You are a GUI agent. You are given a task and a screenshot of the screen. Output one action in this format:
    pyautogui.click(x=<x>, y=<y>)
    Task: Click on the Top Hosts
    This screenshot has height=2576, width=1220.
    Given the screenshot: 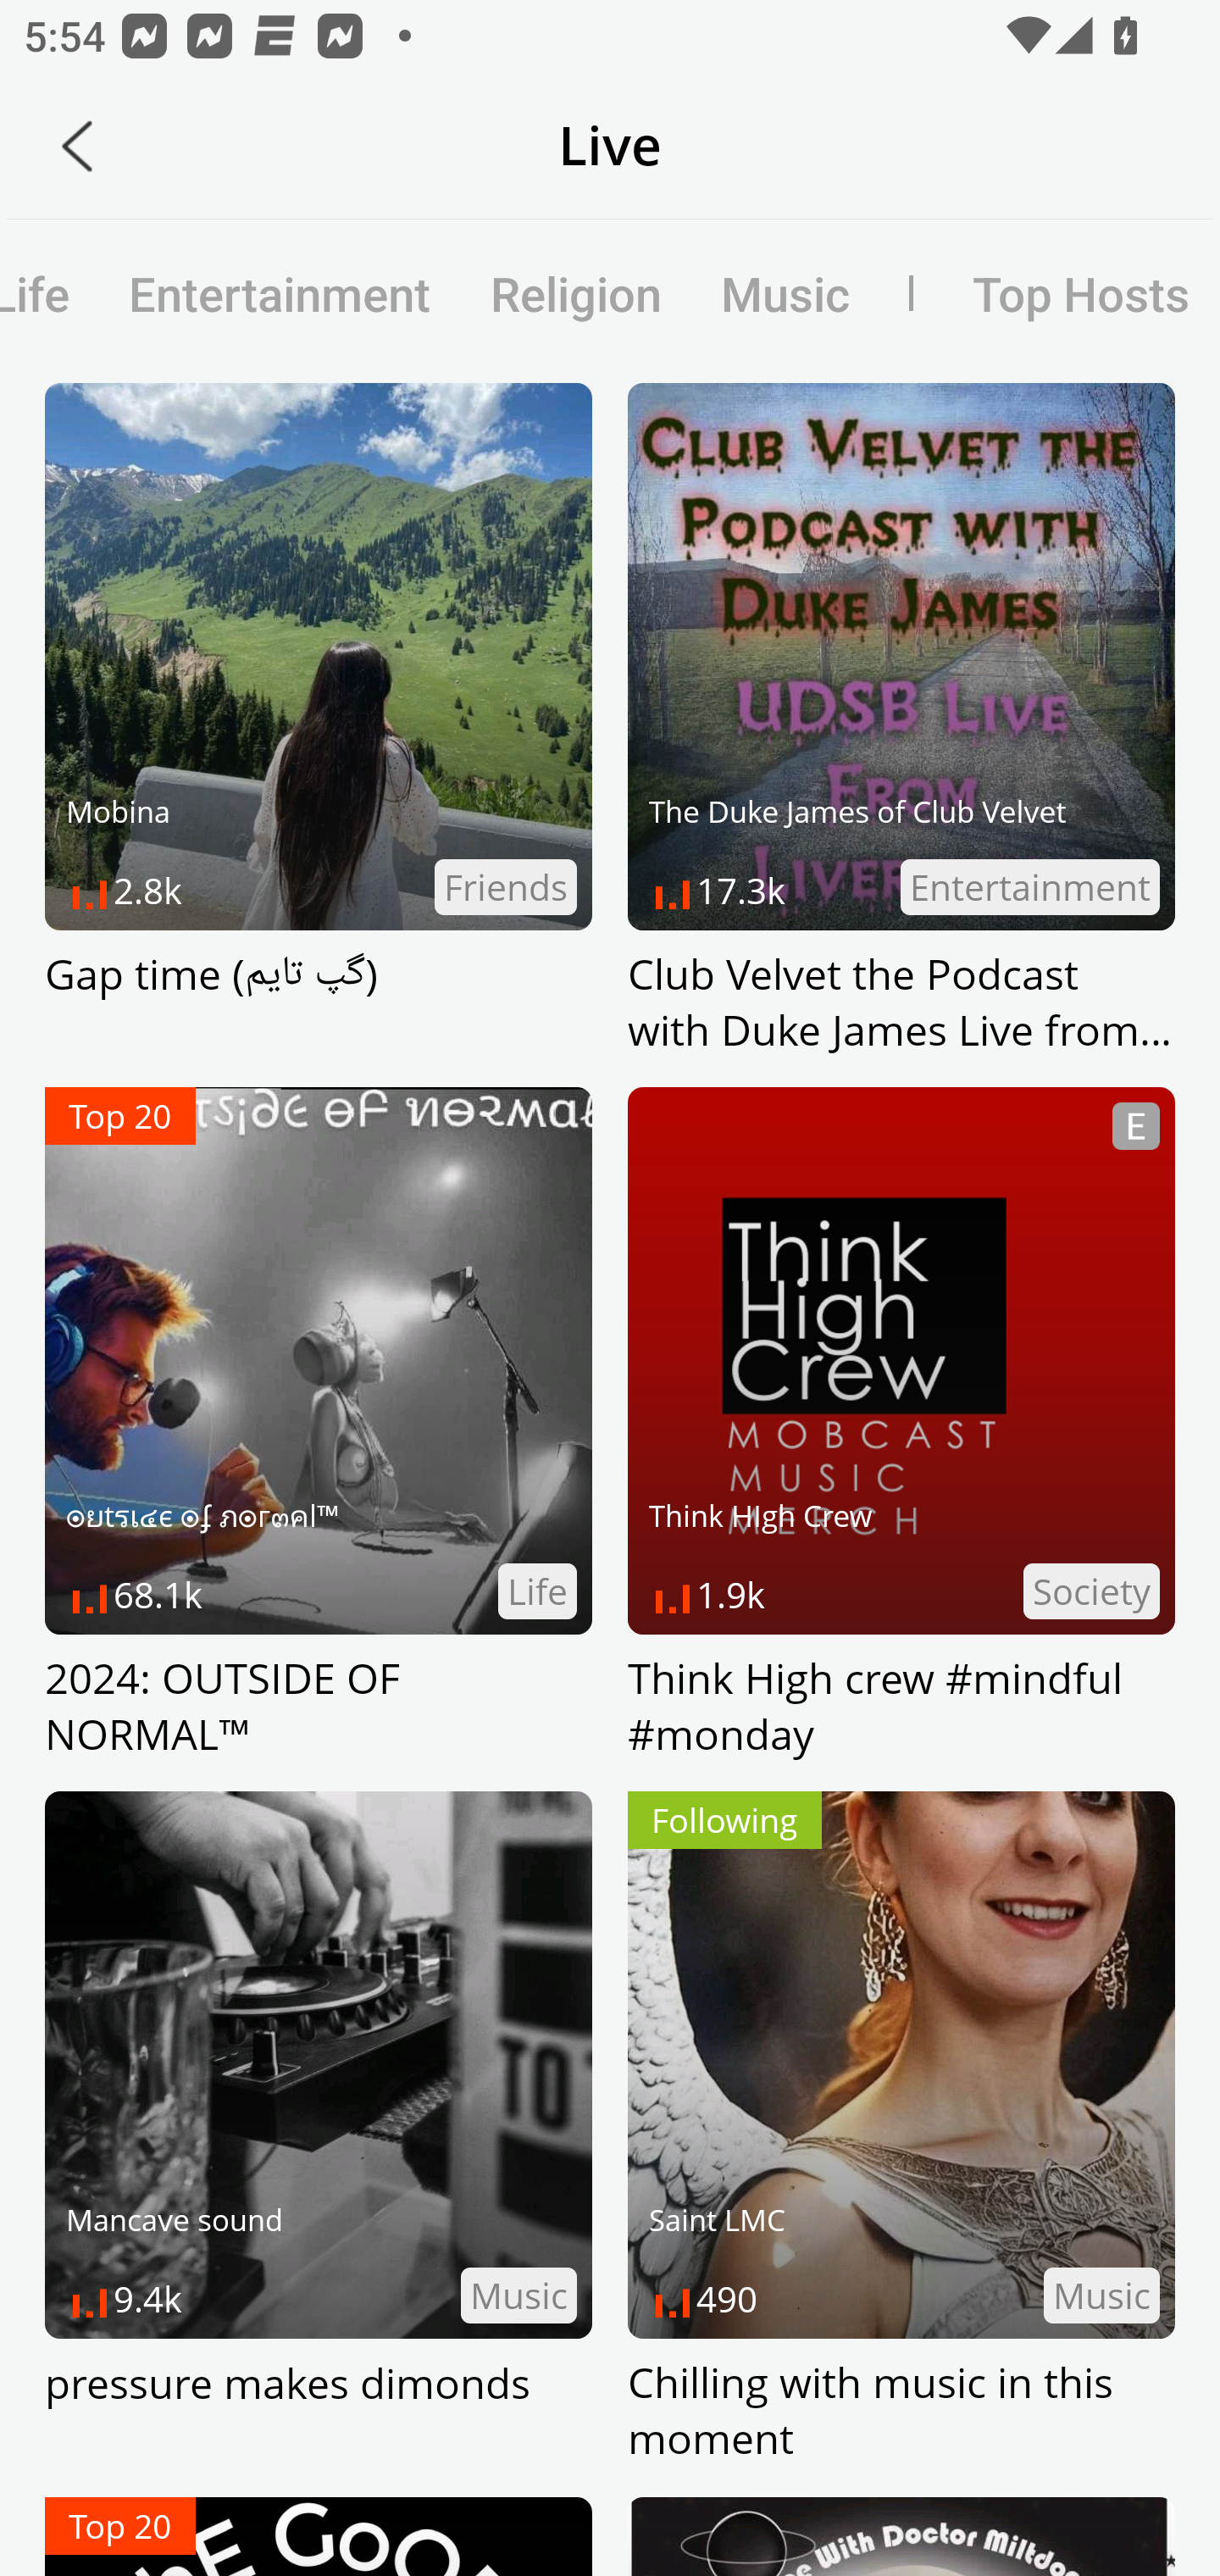 What is the action you would take?
    pyautogui.click(x=1050, y=293)
    